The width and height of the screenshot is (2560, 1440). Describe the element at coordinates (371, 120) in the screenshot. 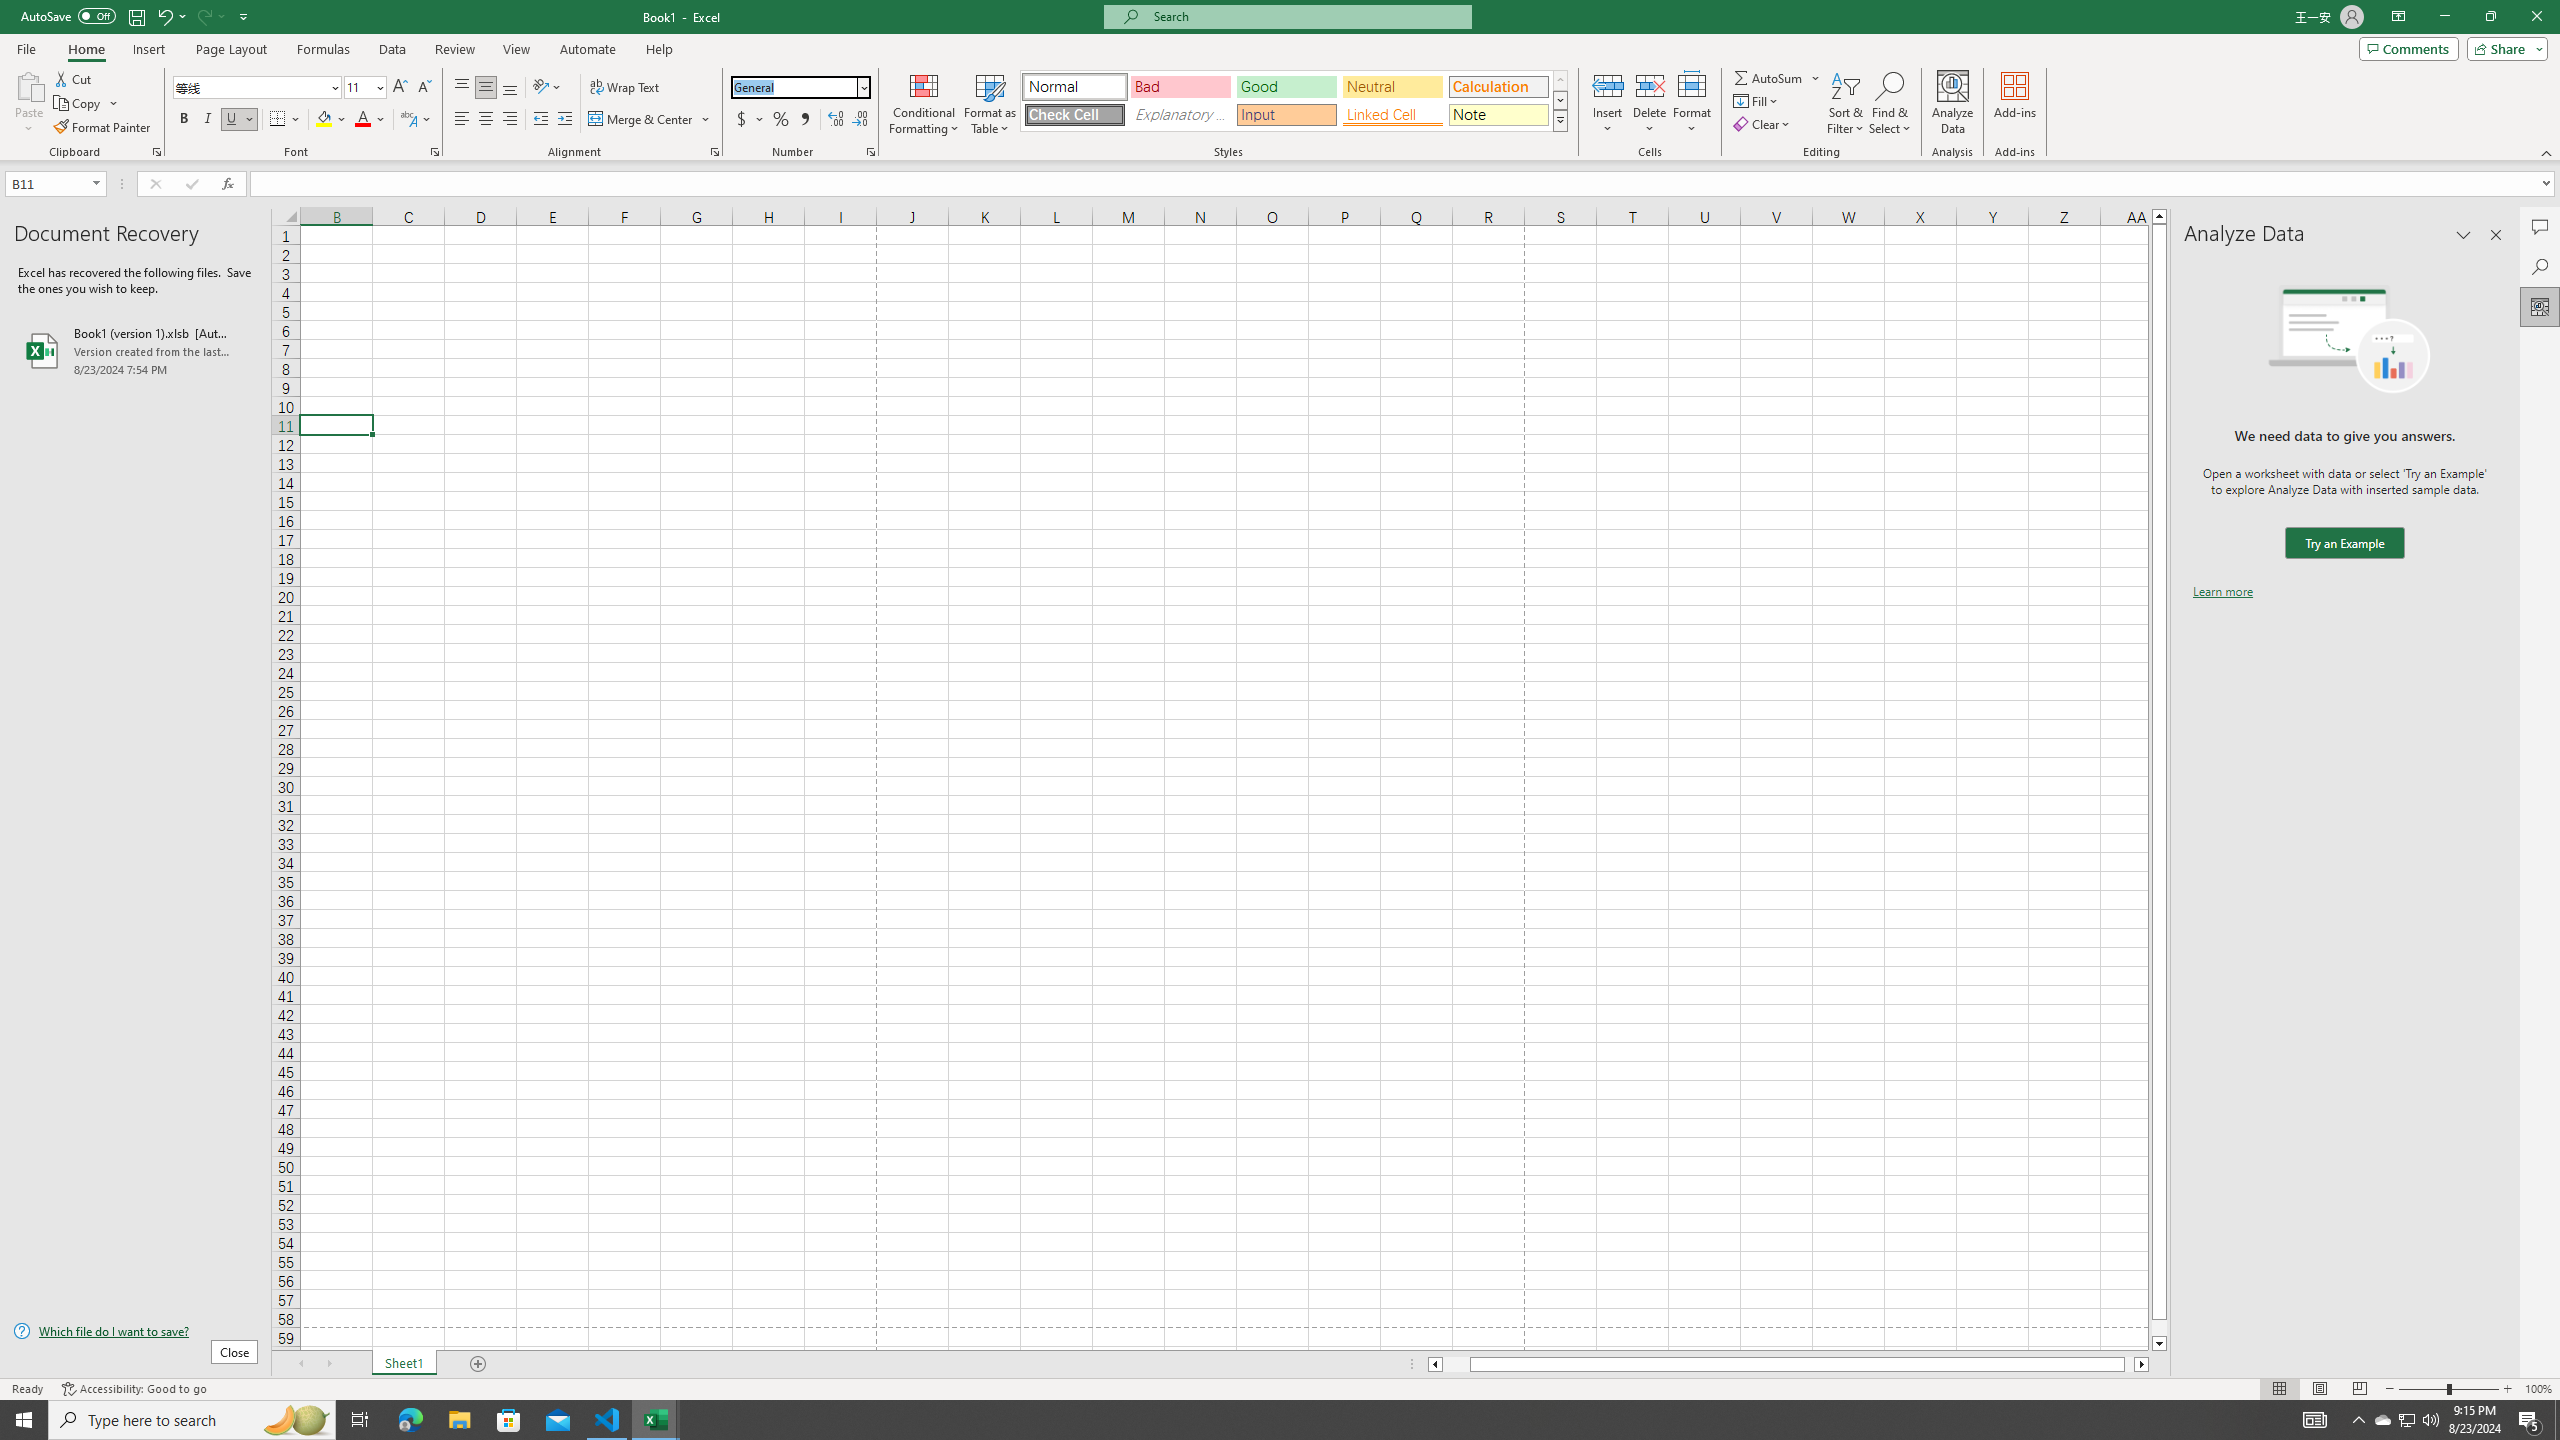

I see `Font Color` at that location.